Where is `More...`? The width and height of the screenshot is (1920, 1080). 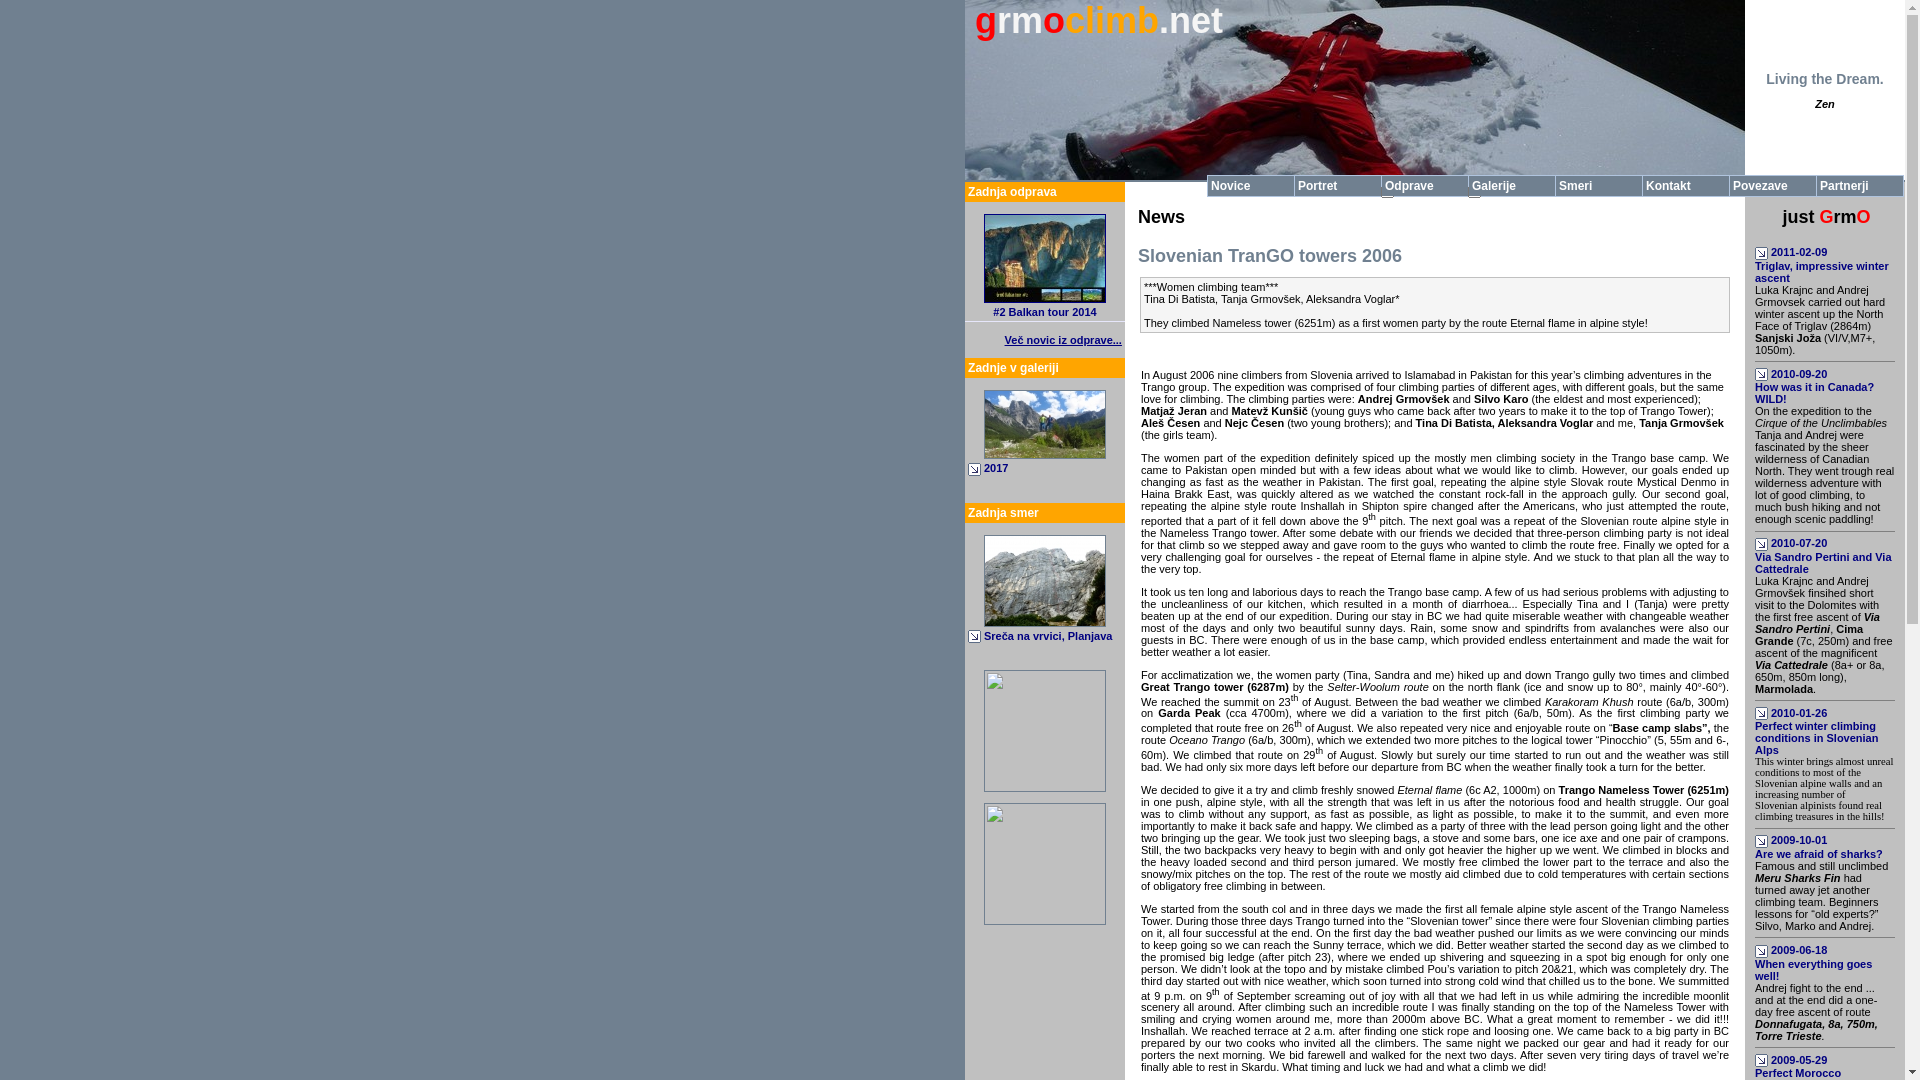 More... is located at coordinates (1816, 1012).